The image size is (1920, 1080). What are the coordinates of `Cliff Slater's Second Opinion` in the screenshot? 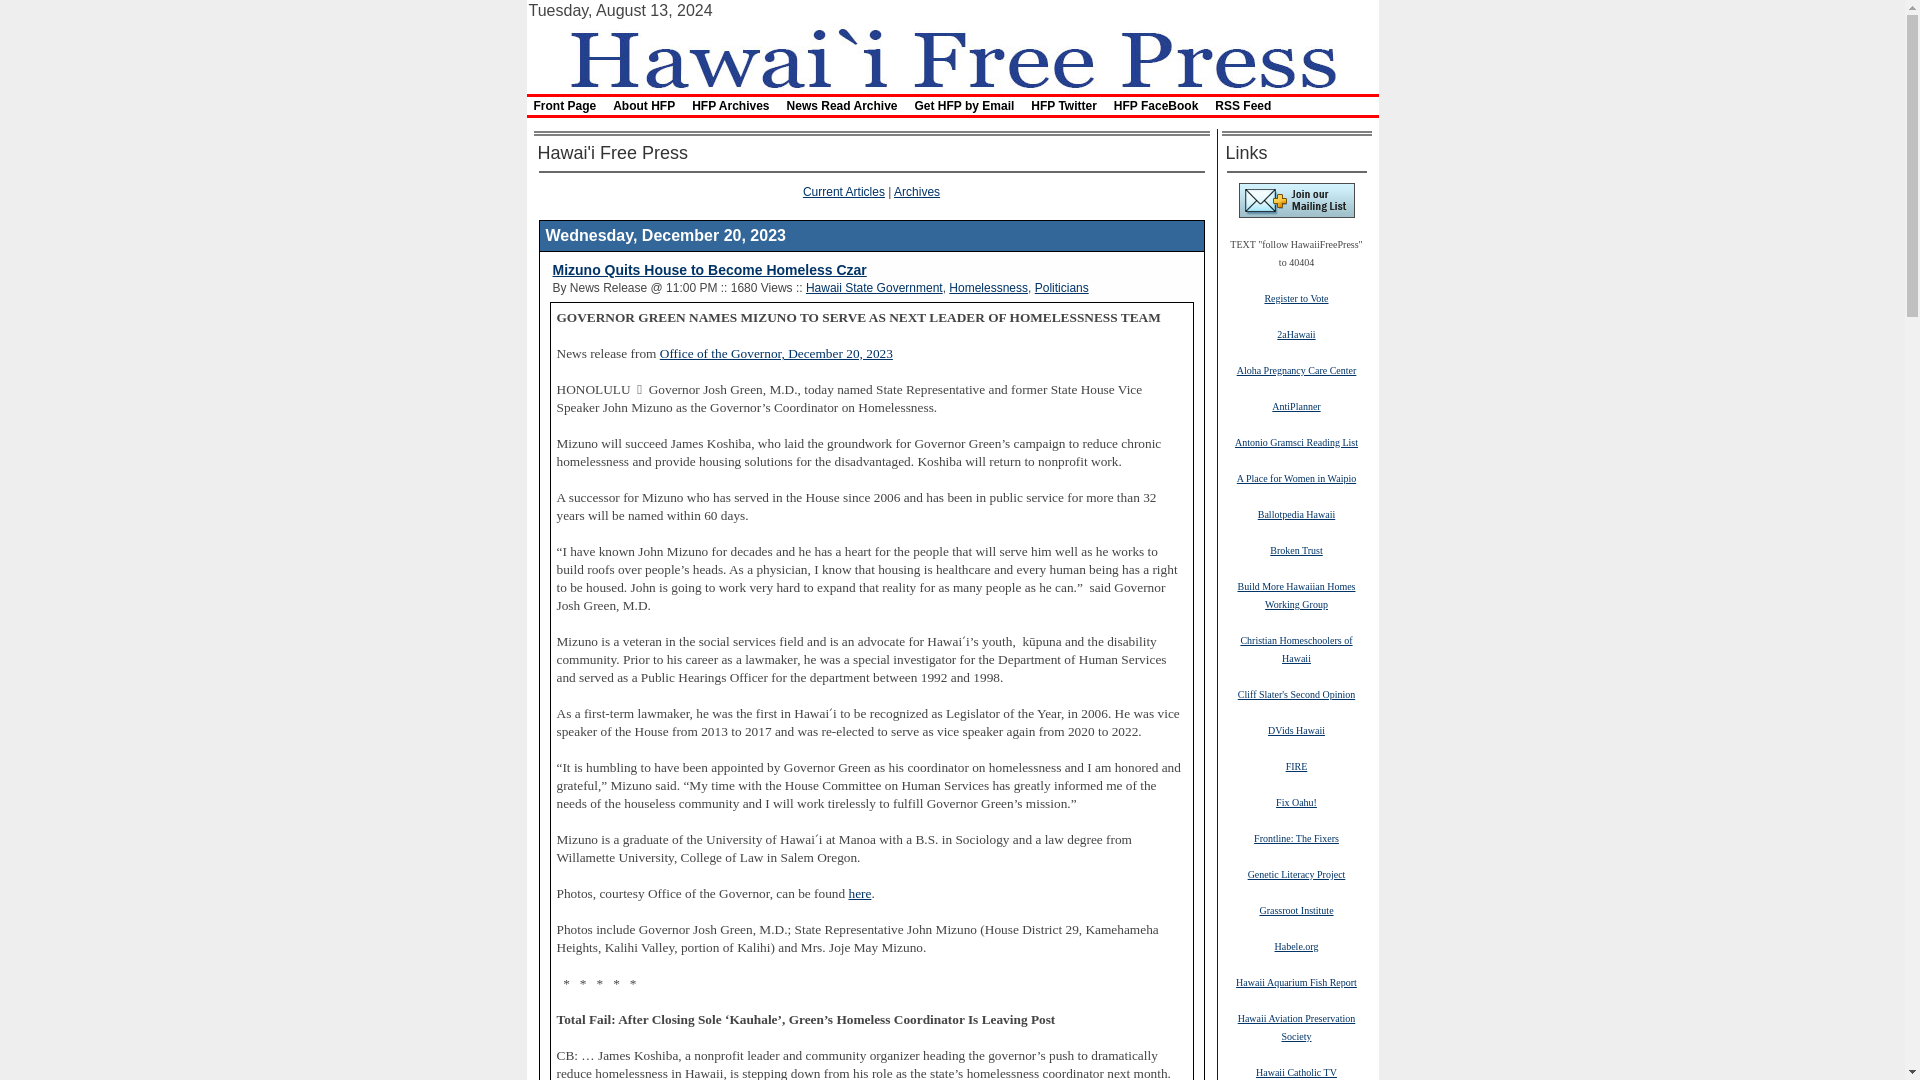 It's located at (1296, 693).